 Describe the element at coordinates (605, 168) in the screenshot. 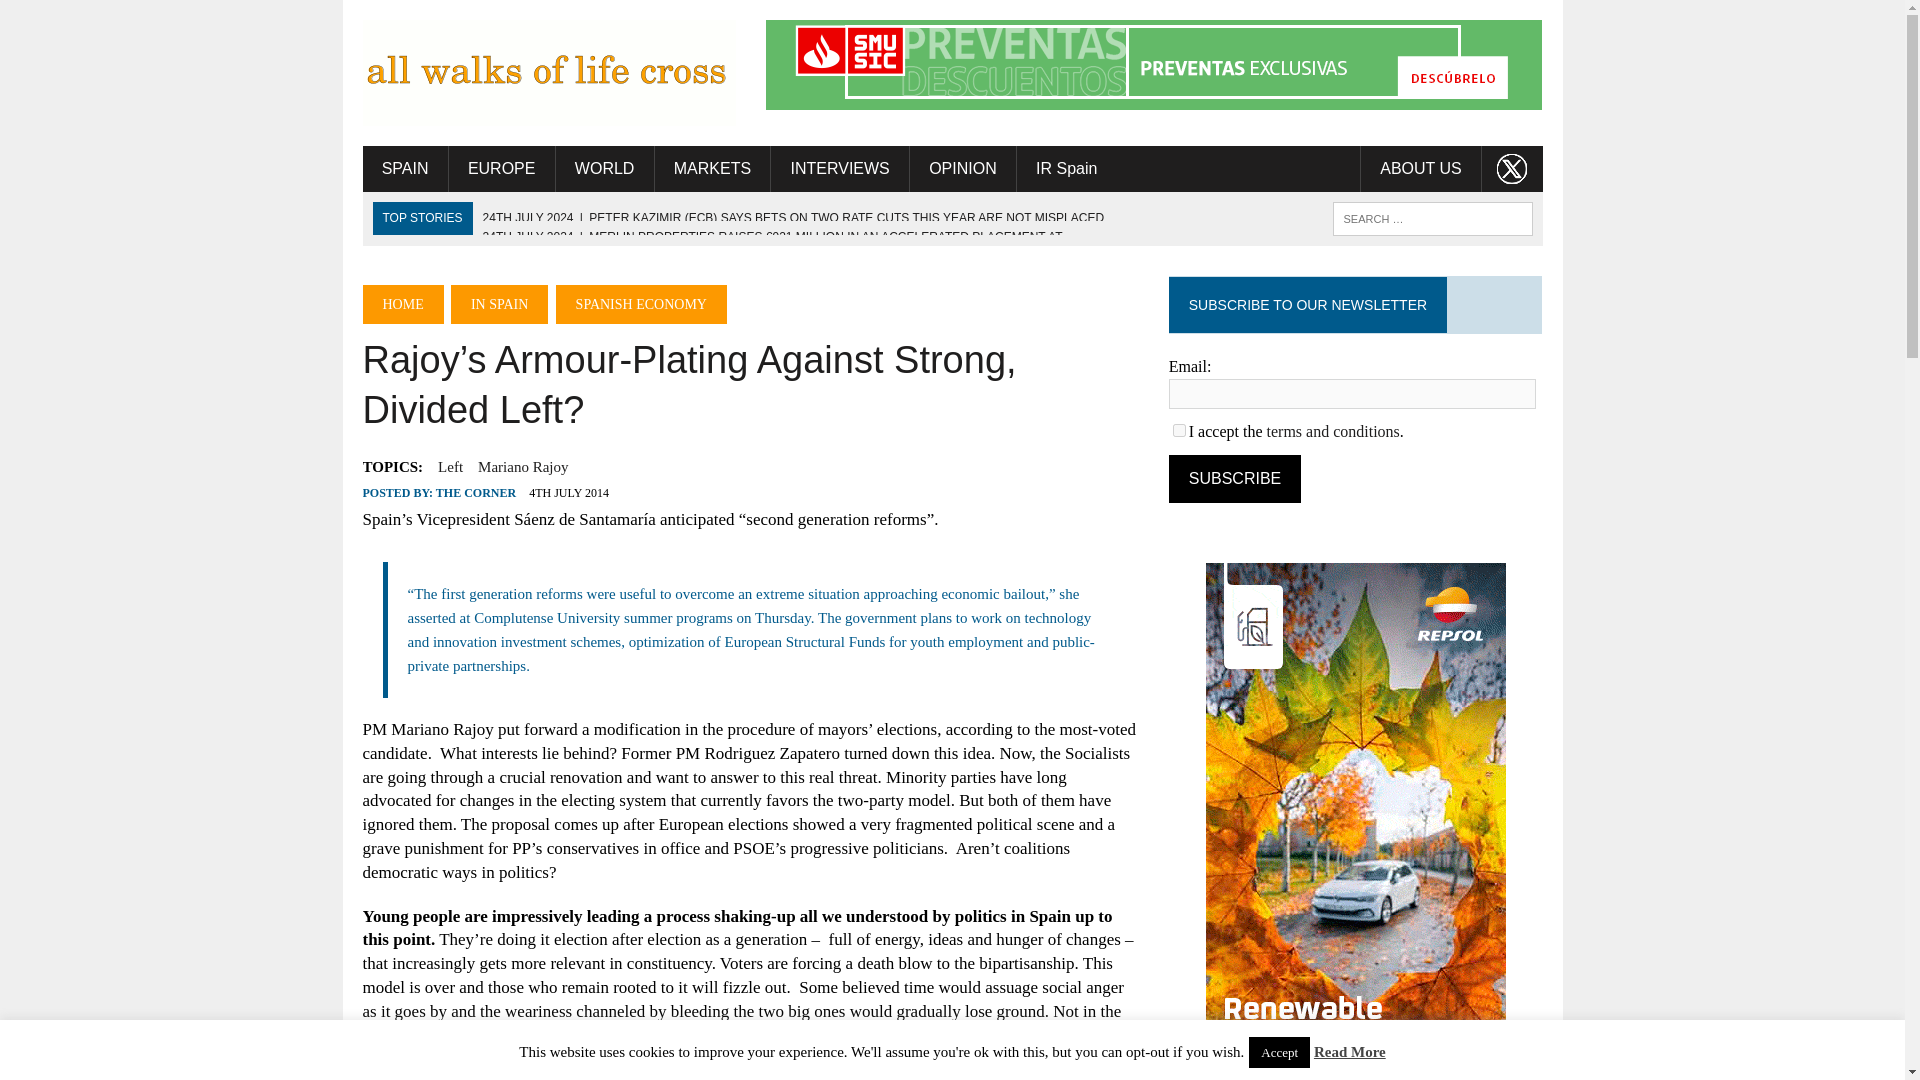

I see `WORLD` at that location.